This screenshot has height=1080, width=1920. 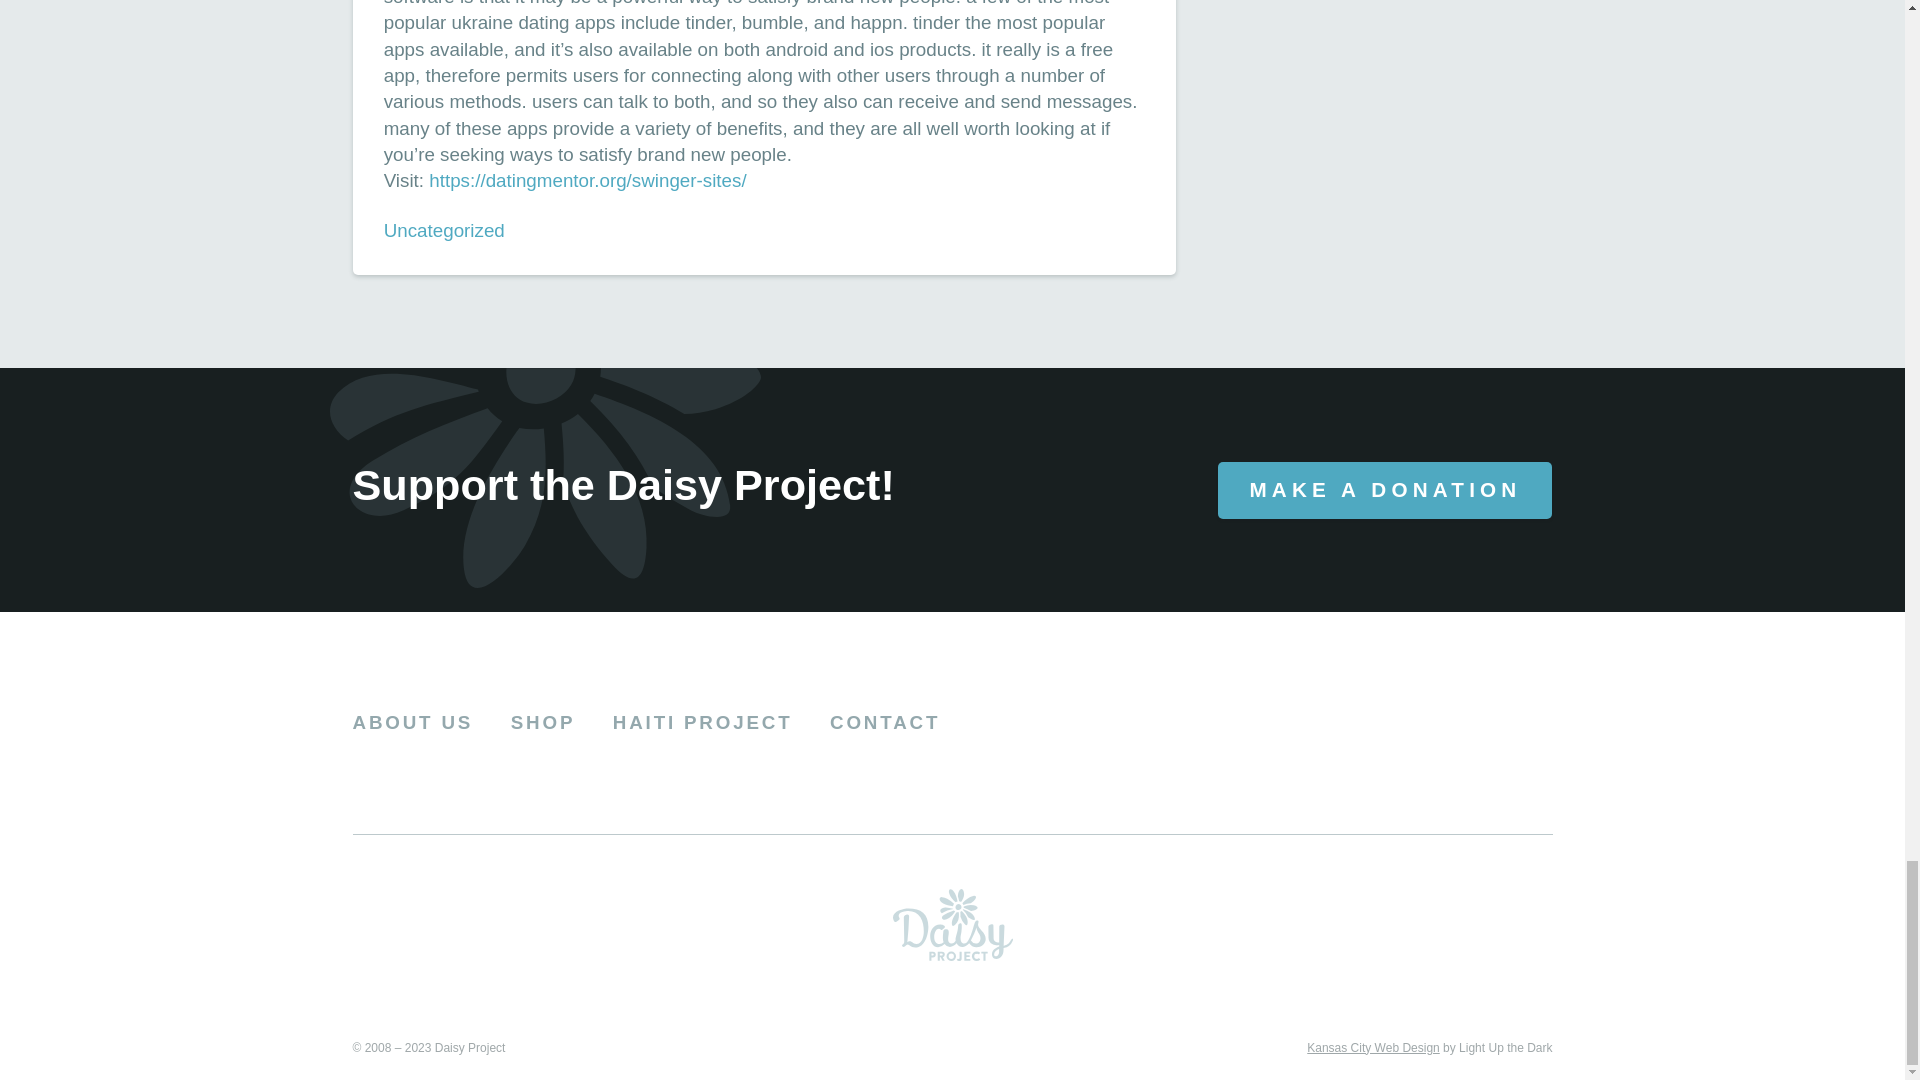 What do you see at coordinates (884, 722) in the screenshot?
I see `CONTACT` at bounding box center [884, 722].